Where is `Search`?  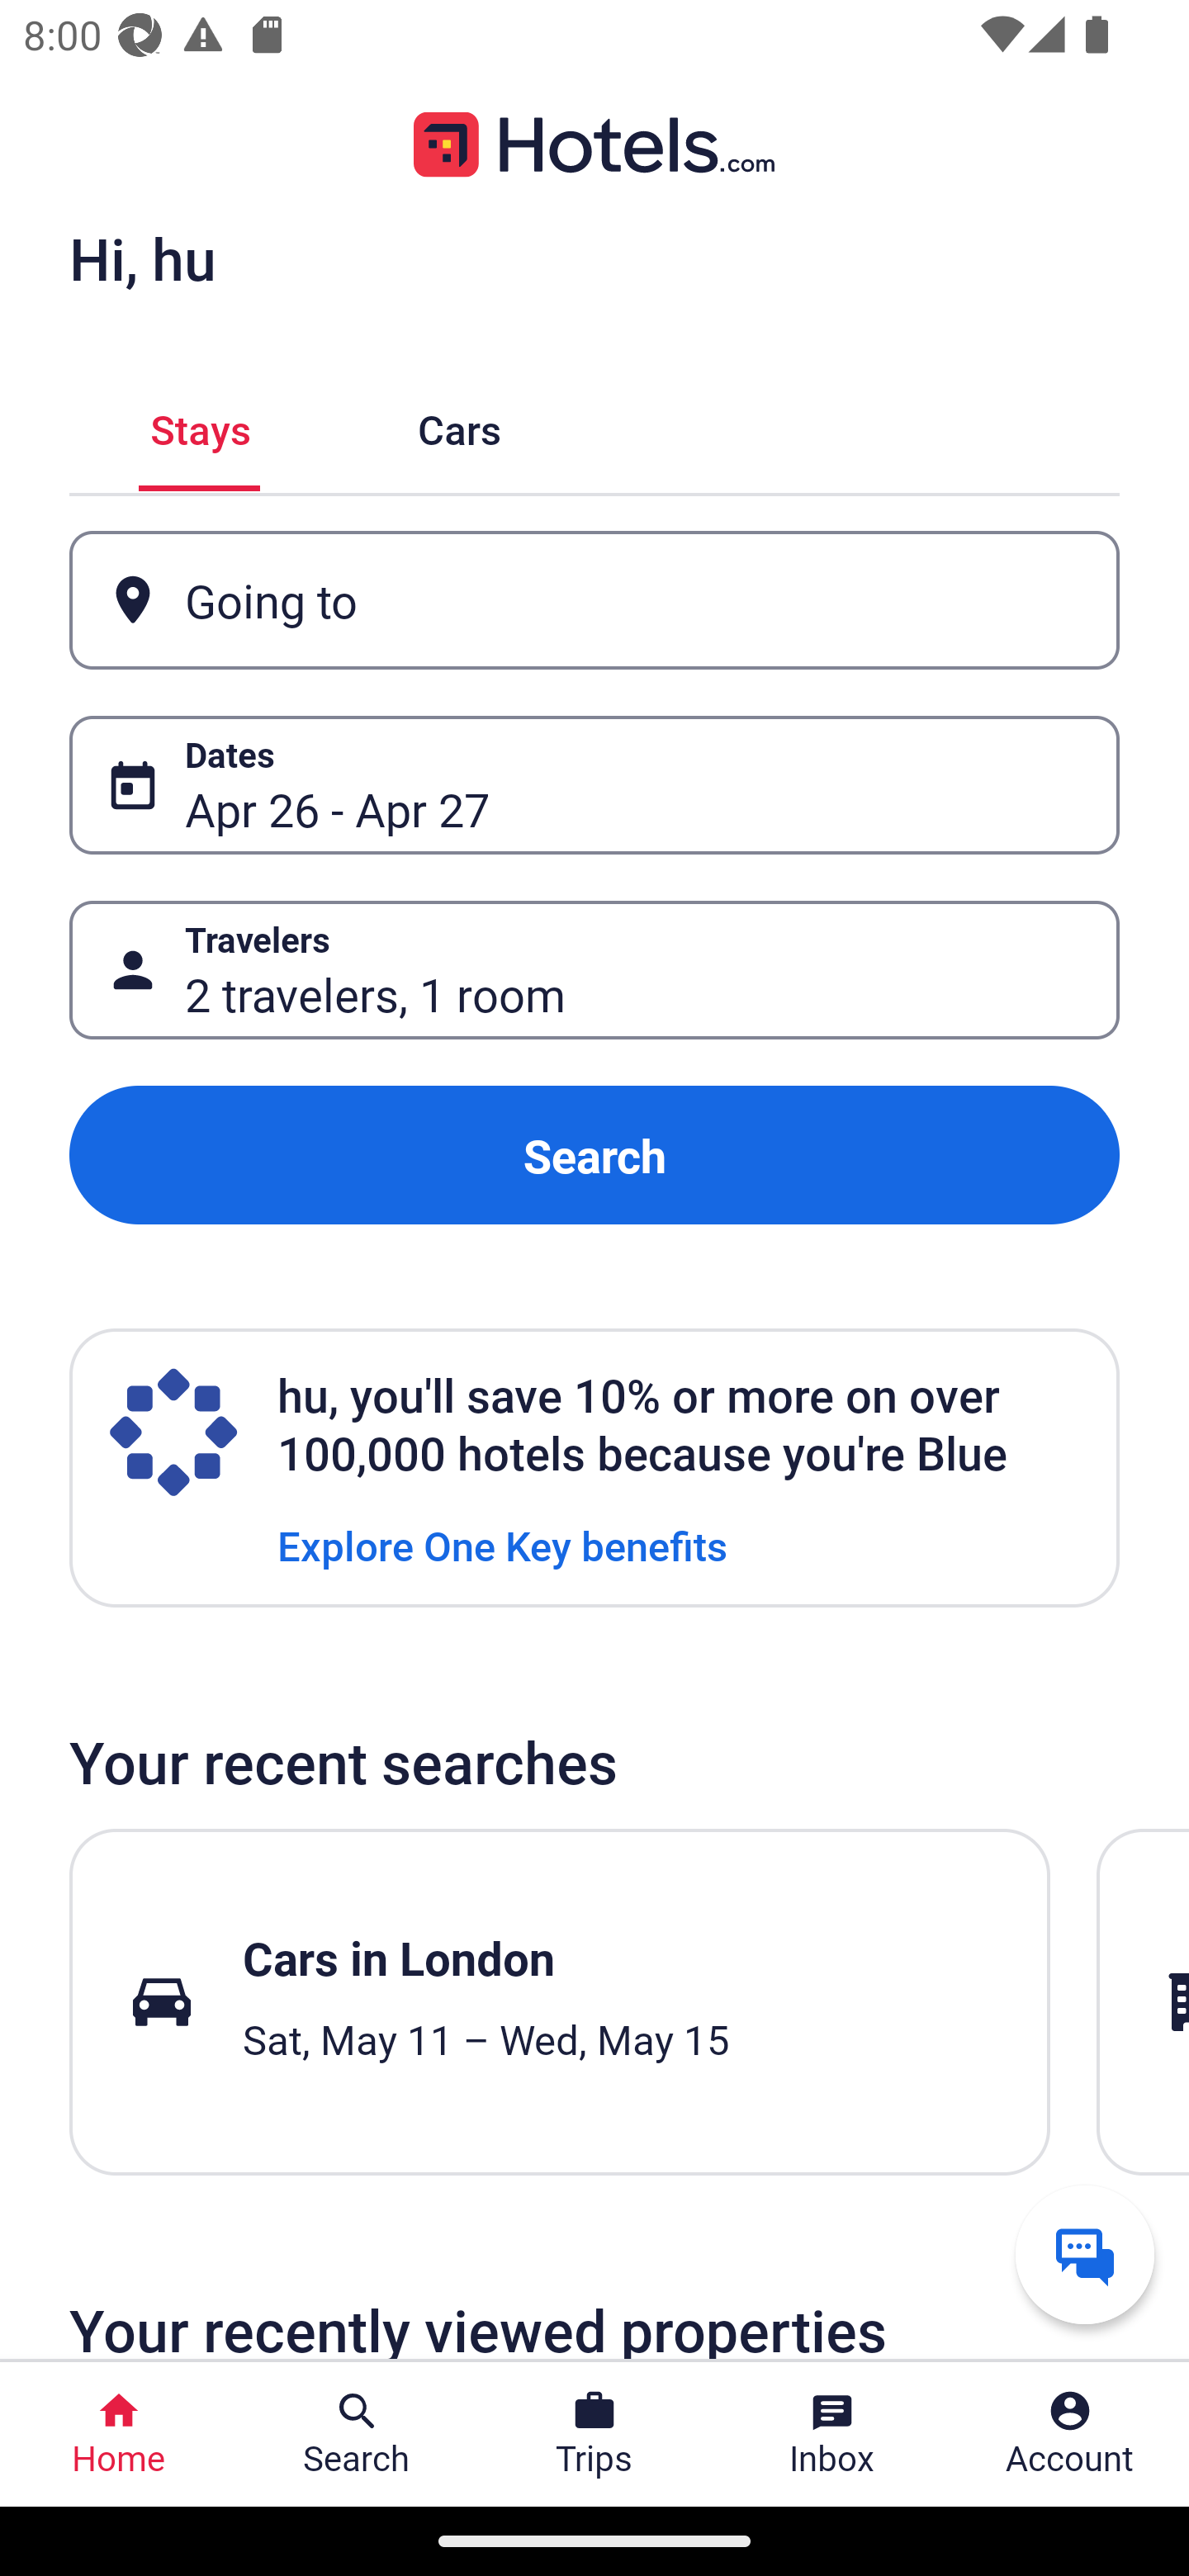 Search is located at coordinates (594, 1154).